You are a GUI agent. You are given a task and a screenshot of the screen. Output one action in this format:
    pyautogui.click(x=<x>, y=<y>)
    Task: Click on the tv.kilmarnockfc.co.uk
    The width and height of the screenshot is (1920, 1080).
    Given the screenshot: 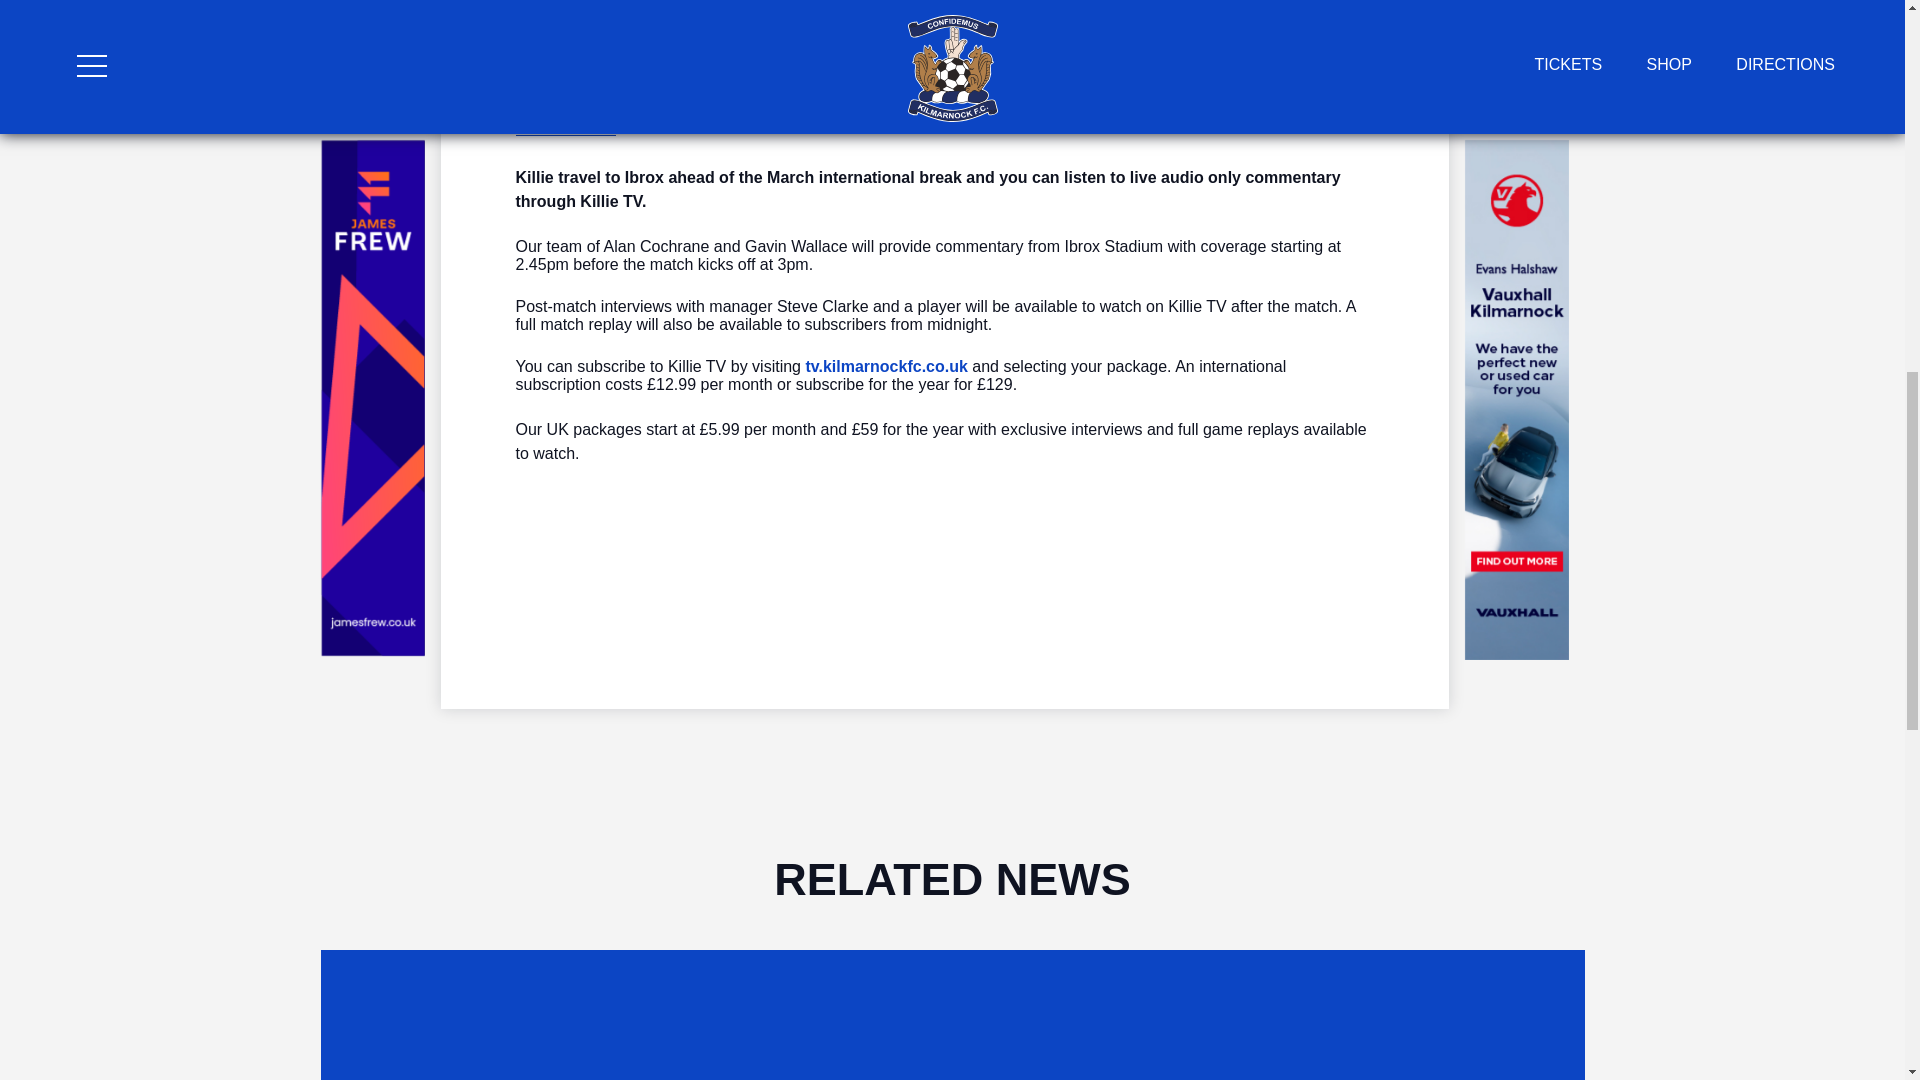 What is the action you would take?
    pyautogui.click(x=886, y=366)
    